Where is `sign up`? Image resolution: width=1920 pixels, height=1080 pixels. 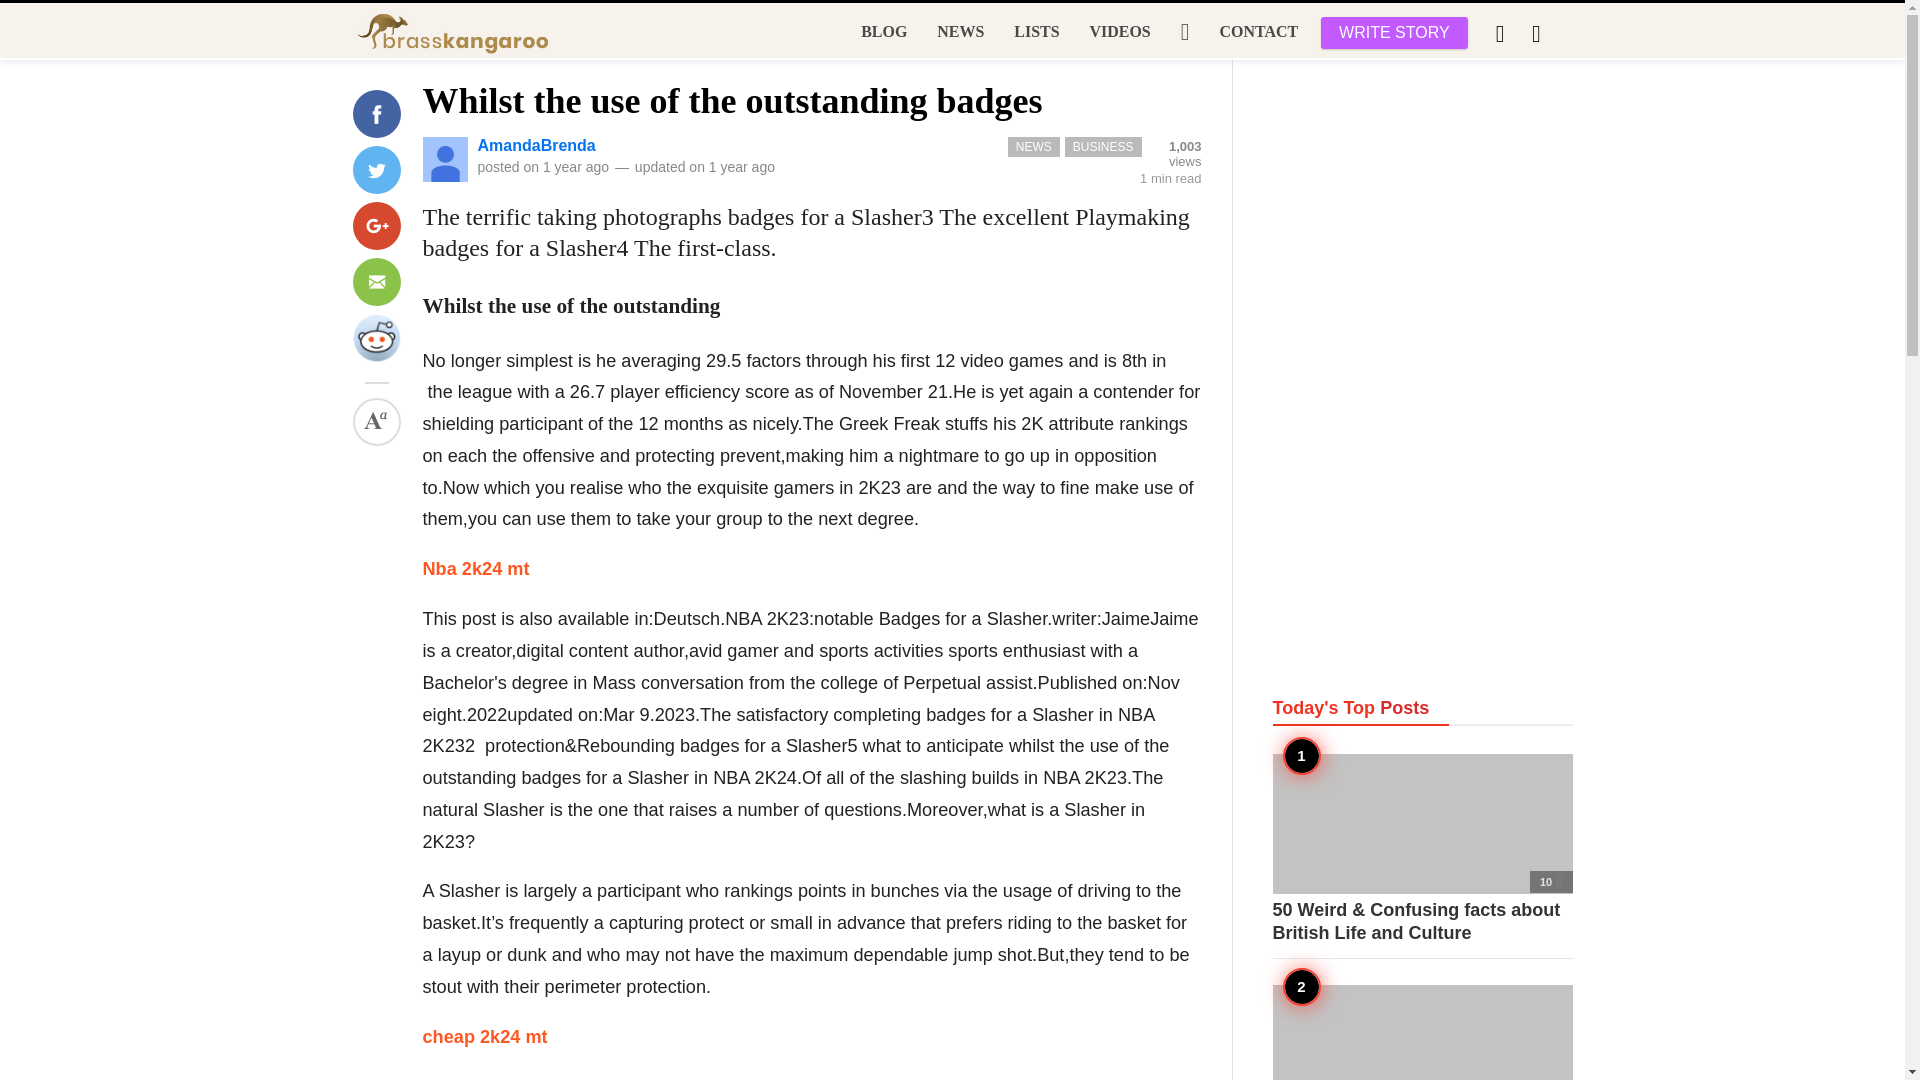 sign up is located at coordinates (1210, 277).